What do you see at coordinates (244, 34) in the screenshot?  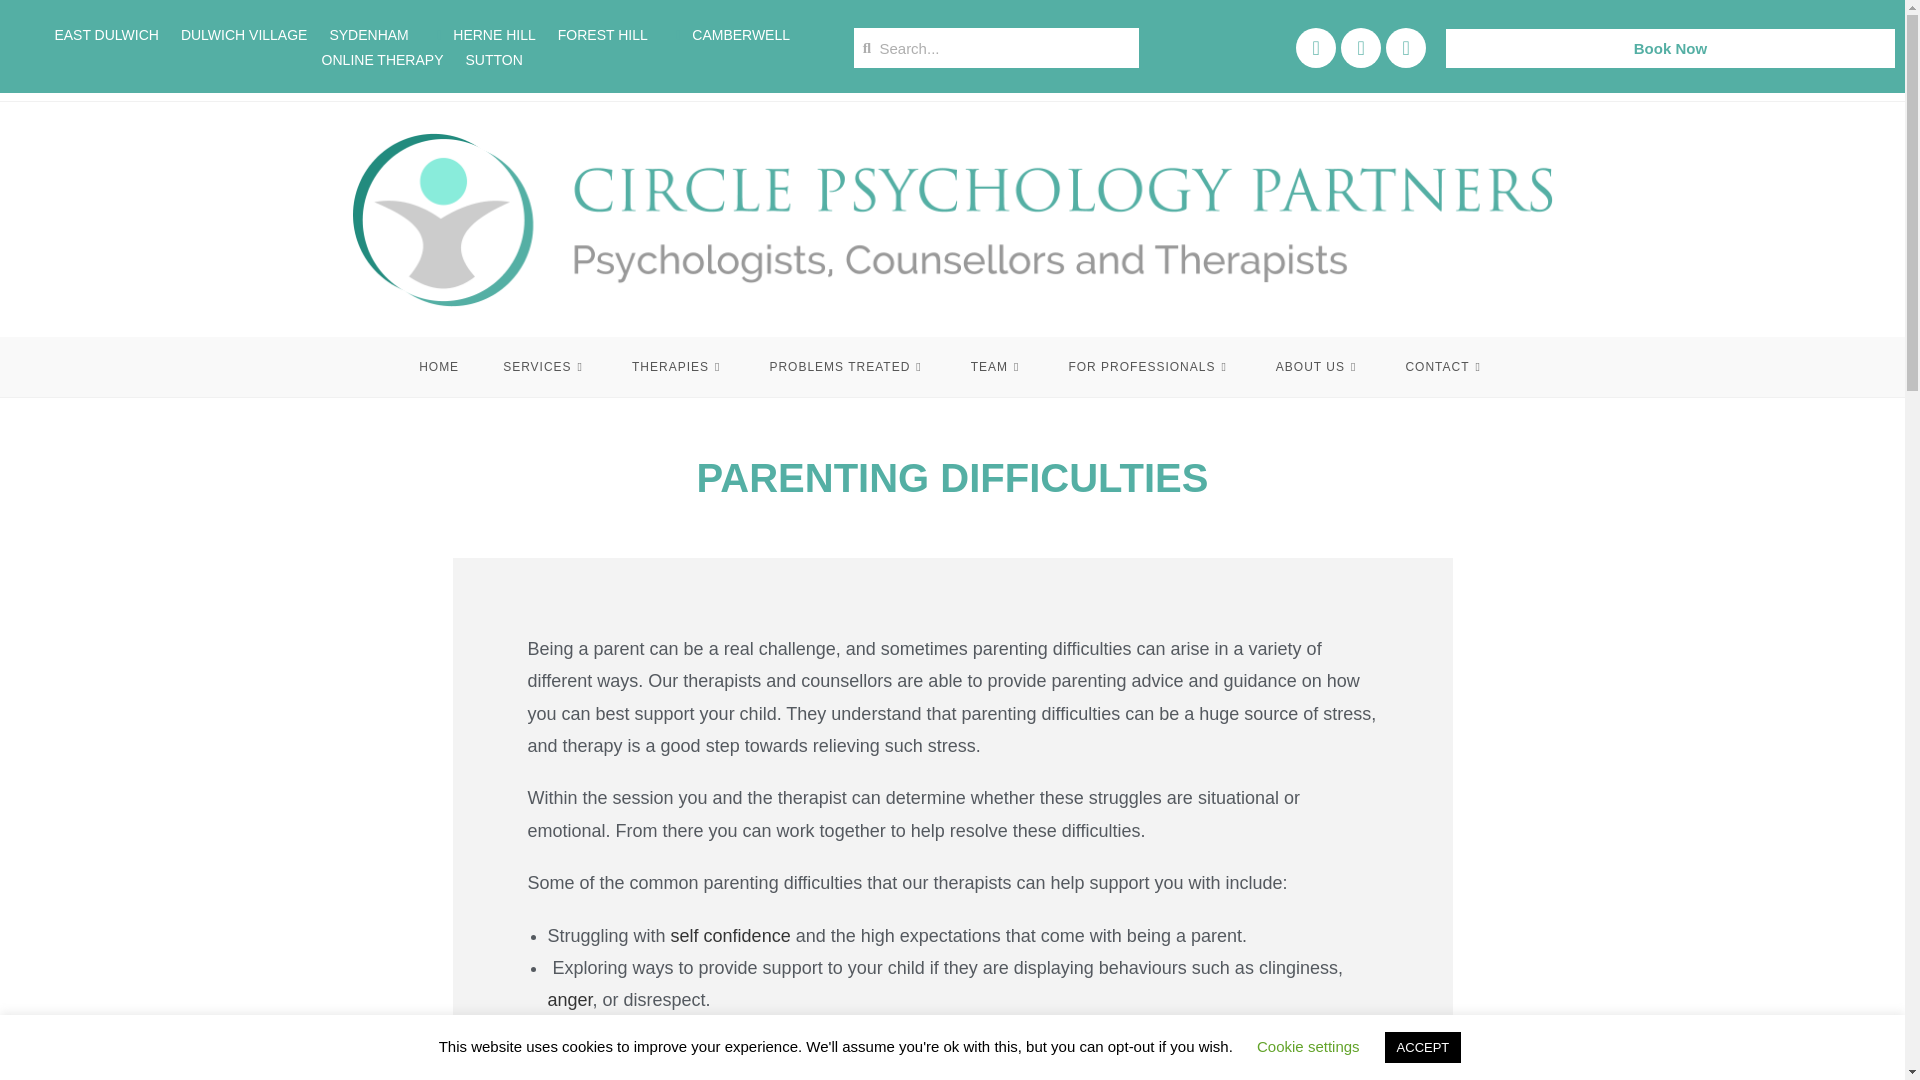 I see `DULWICH VILLAGE` at bounding box center [244, 34].